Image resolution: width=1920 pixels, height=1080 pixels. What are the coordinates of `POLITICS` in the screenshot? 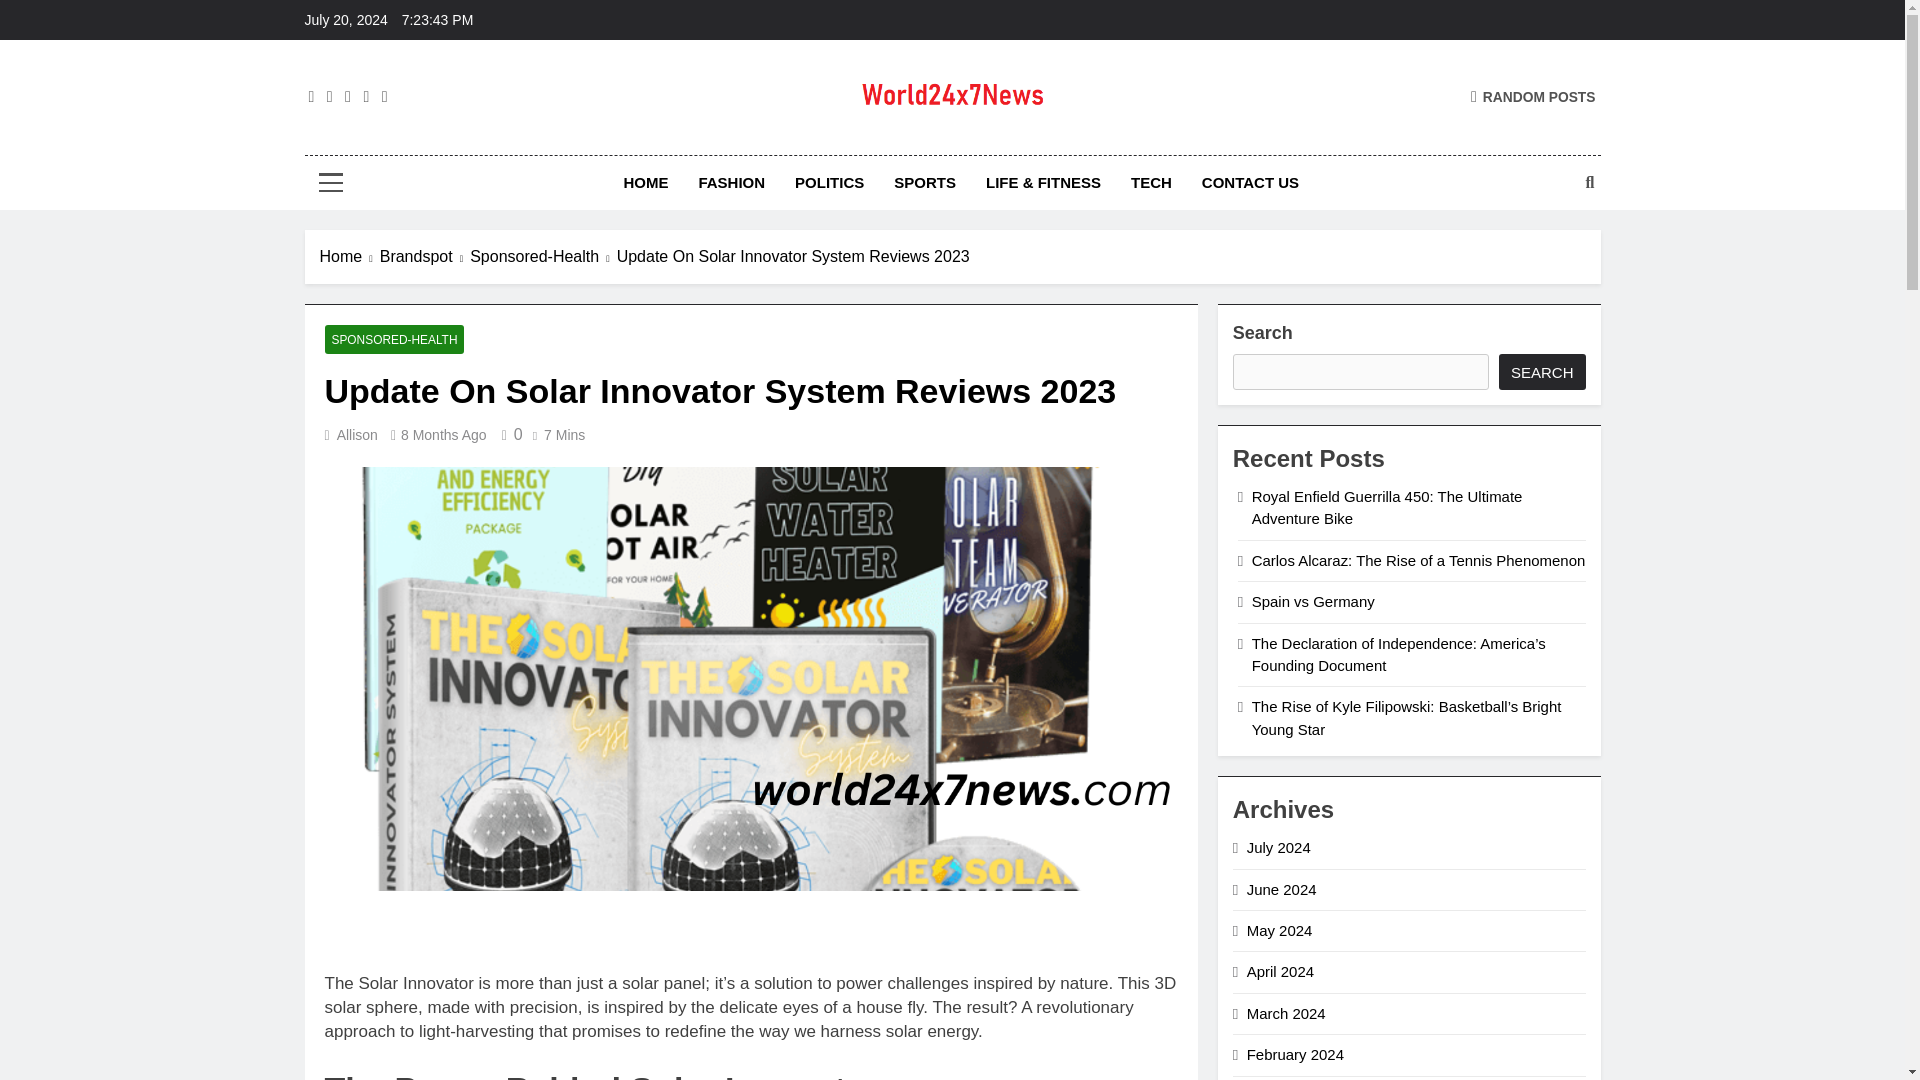 It's located at (829, 182).